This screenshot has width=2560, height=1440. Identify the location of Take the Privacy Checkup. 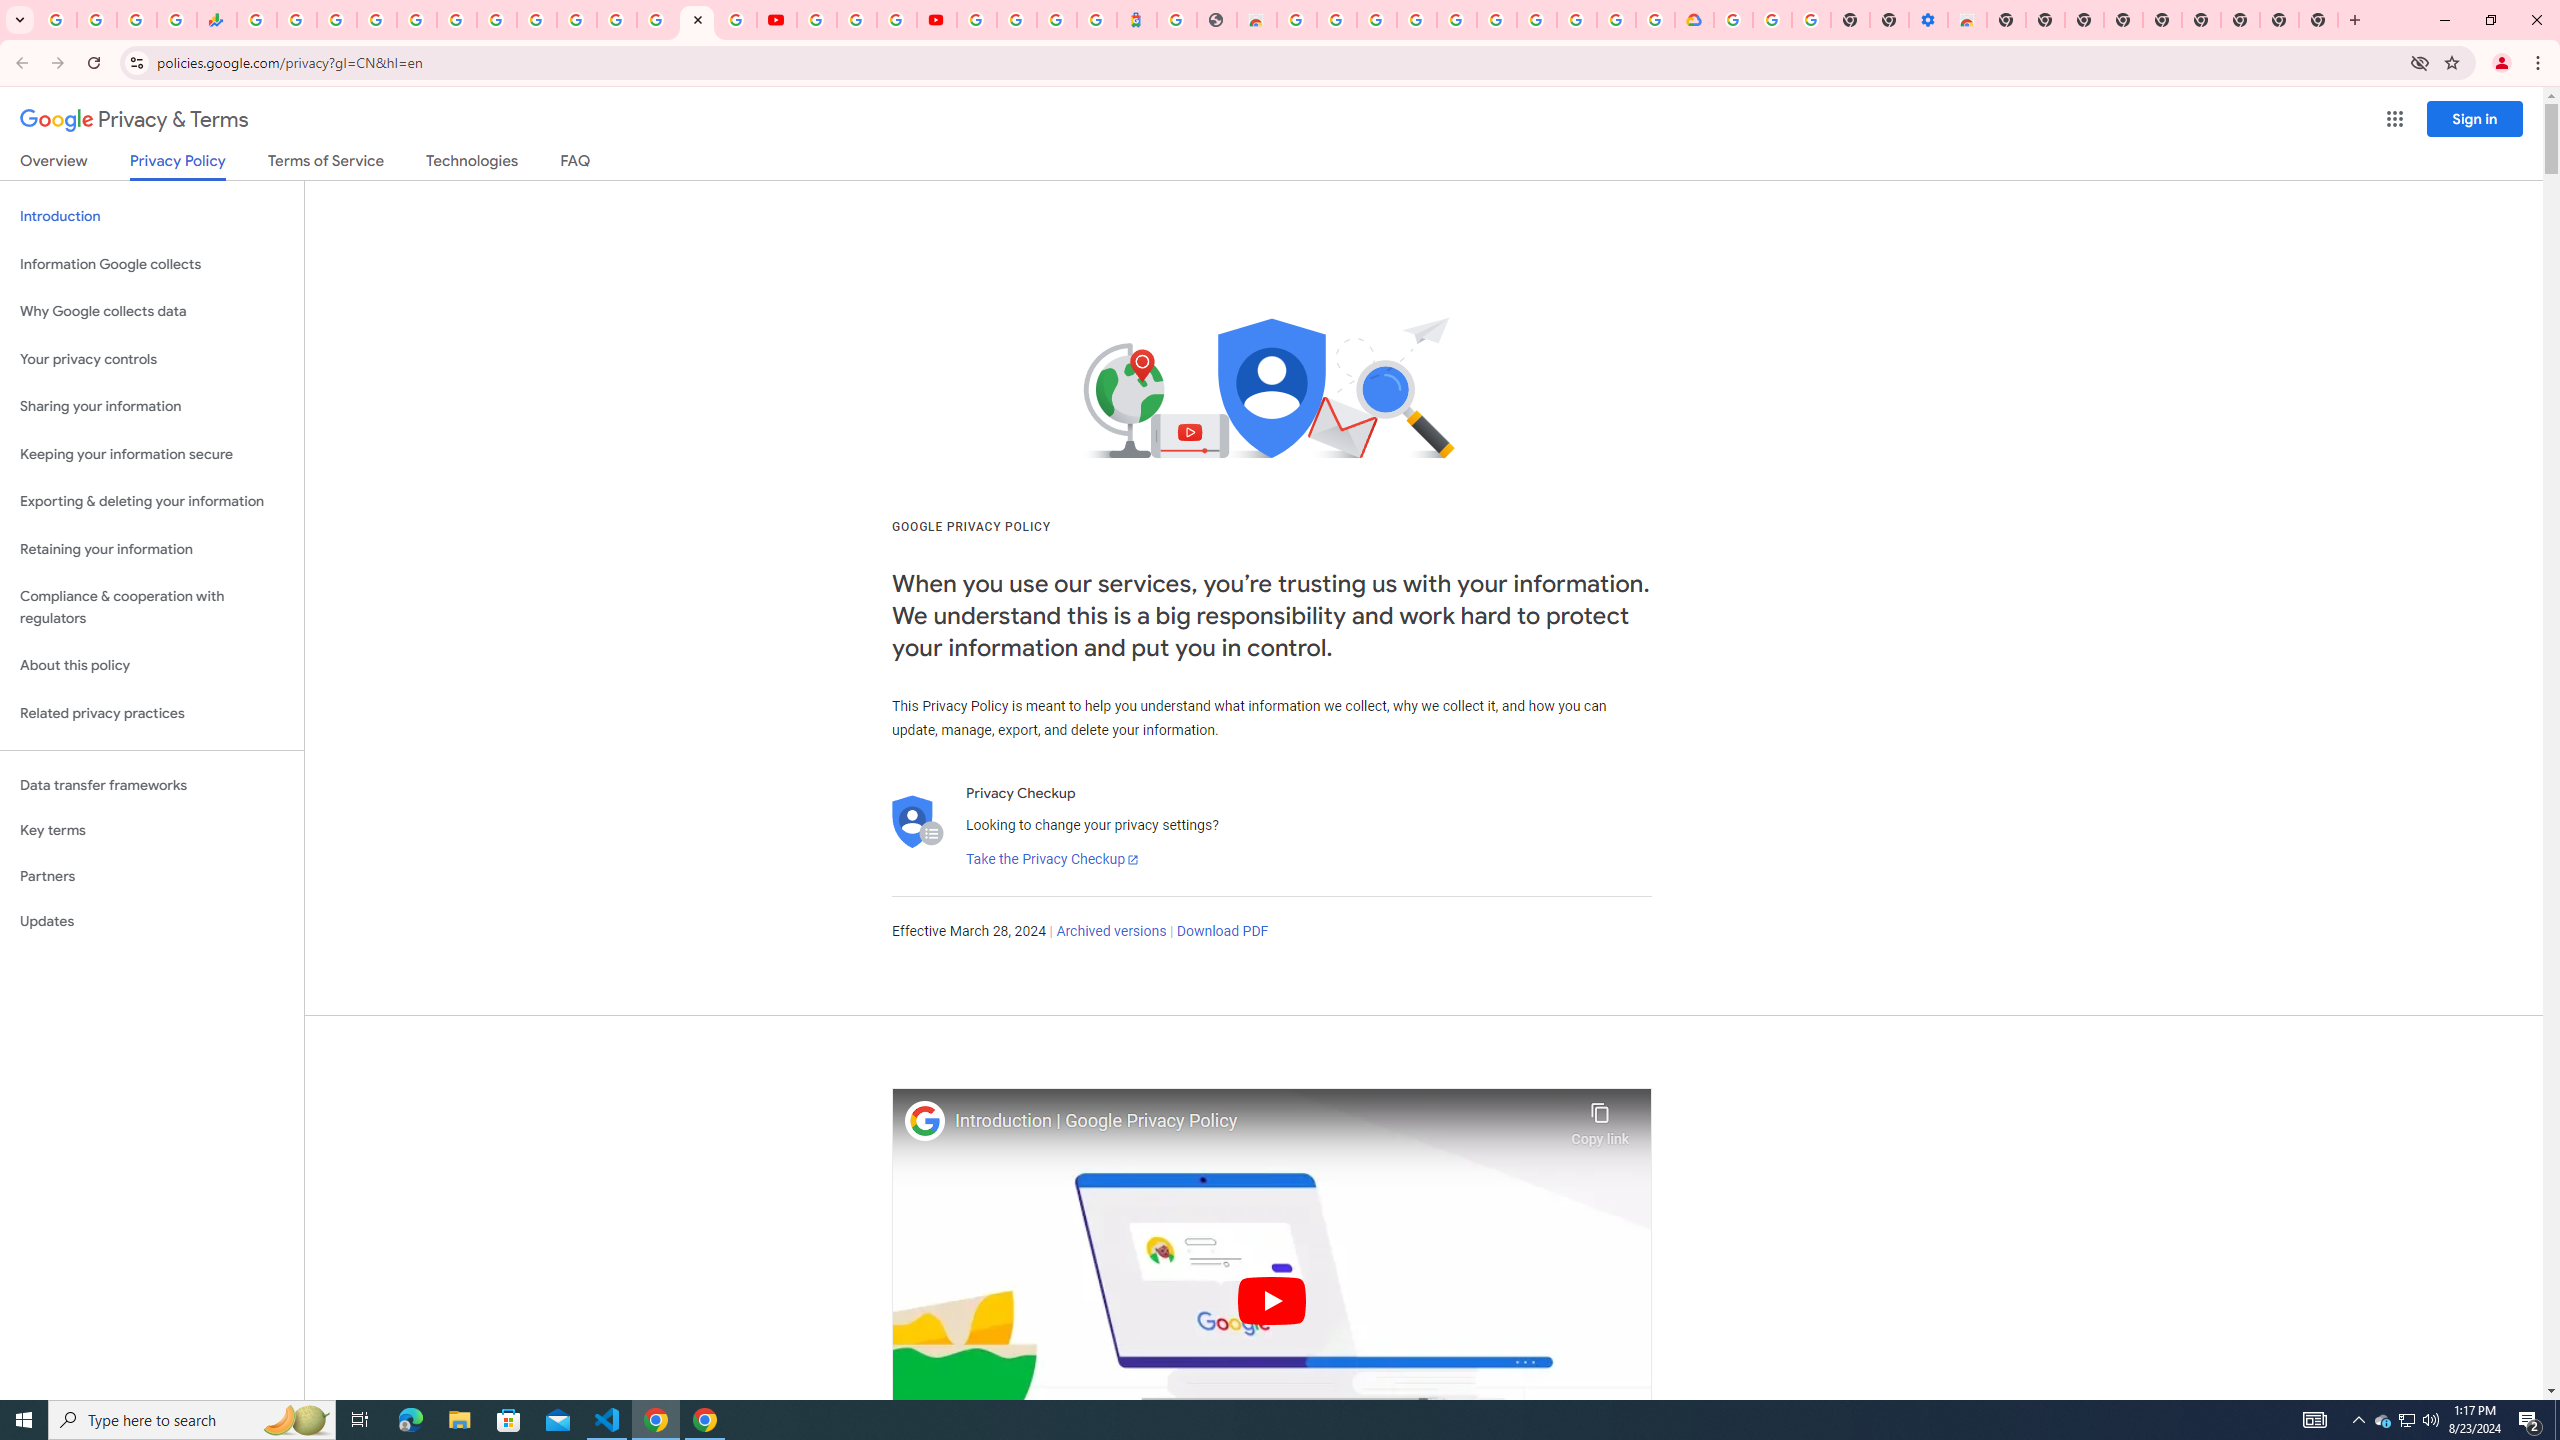
(1052, 860).